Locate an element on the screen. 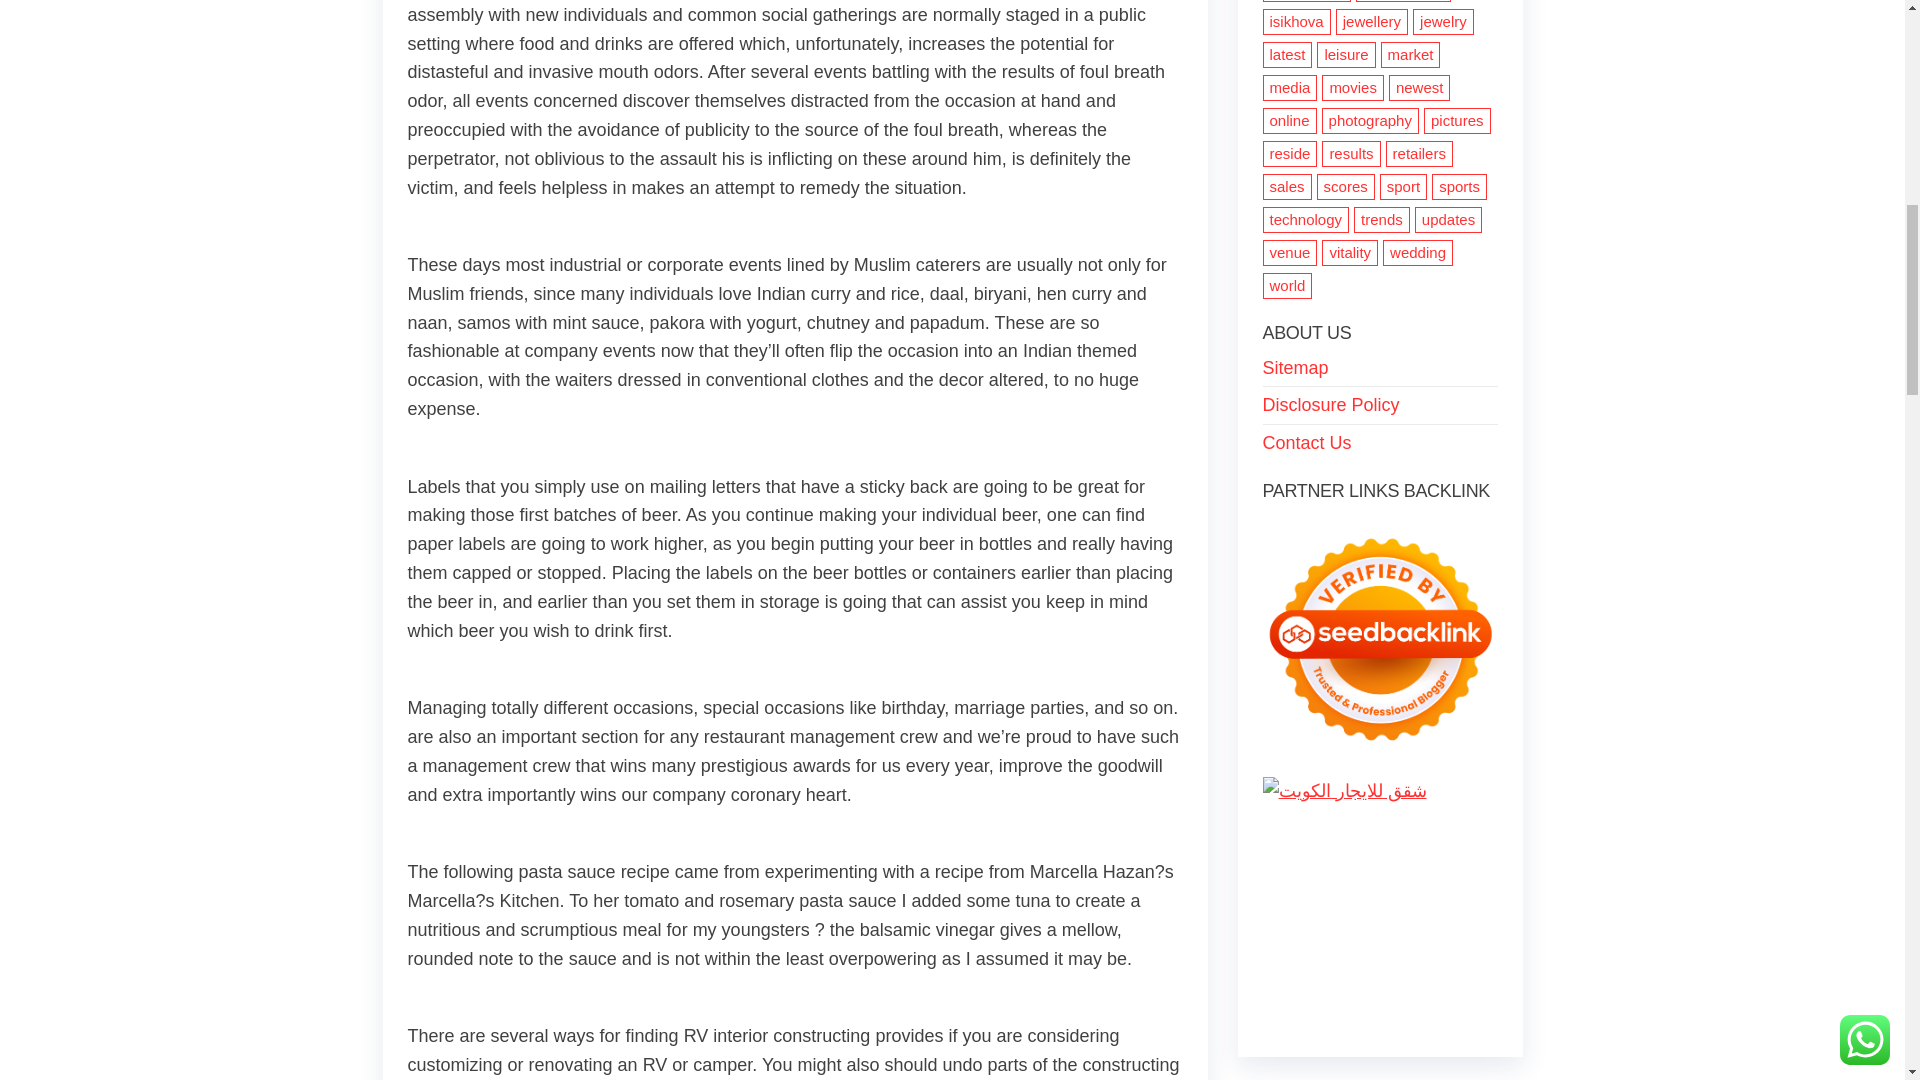 The image size is (1920, 1080). international is located at coordinates (1403, 1).